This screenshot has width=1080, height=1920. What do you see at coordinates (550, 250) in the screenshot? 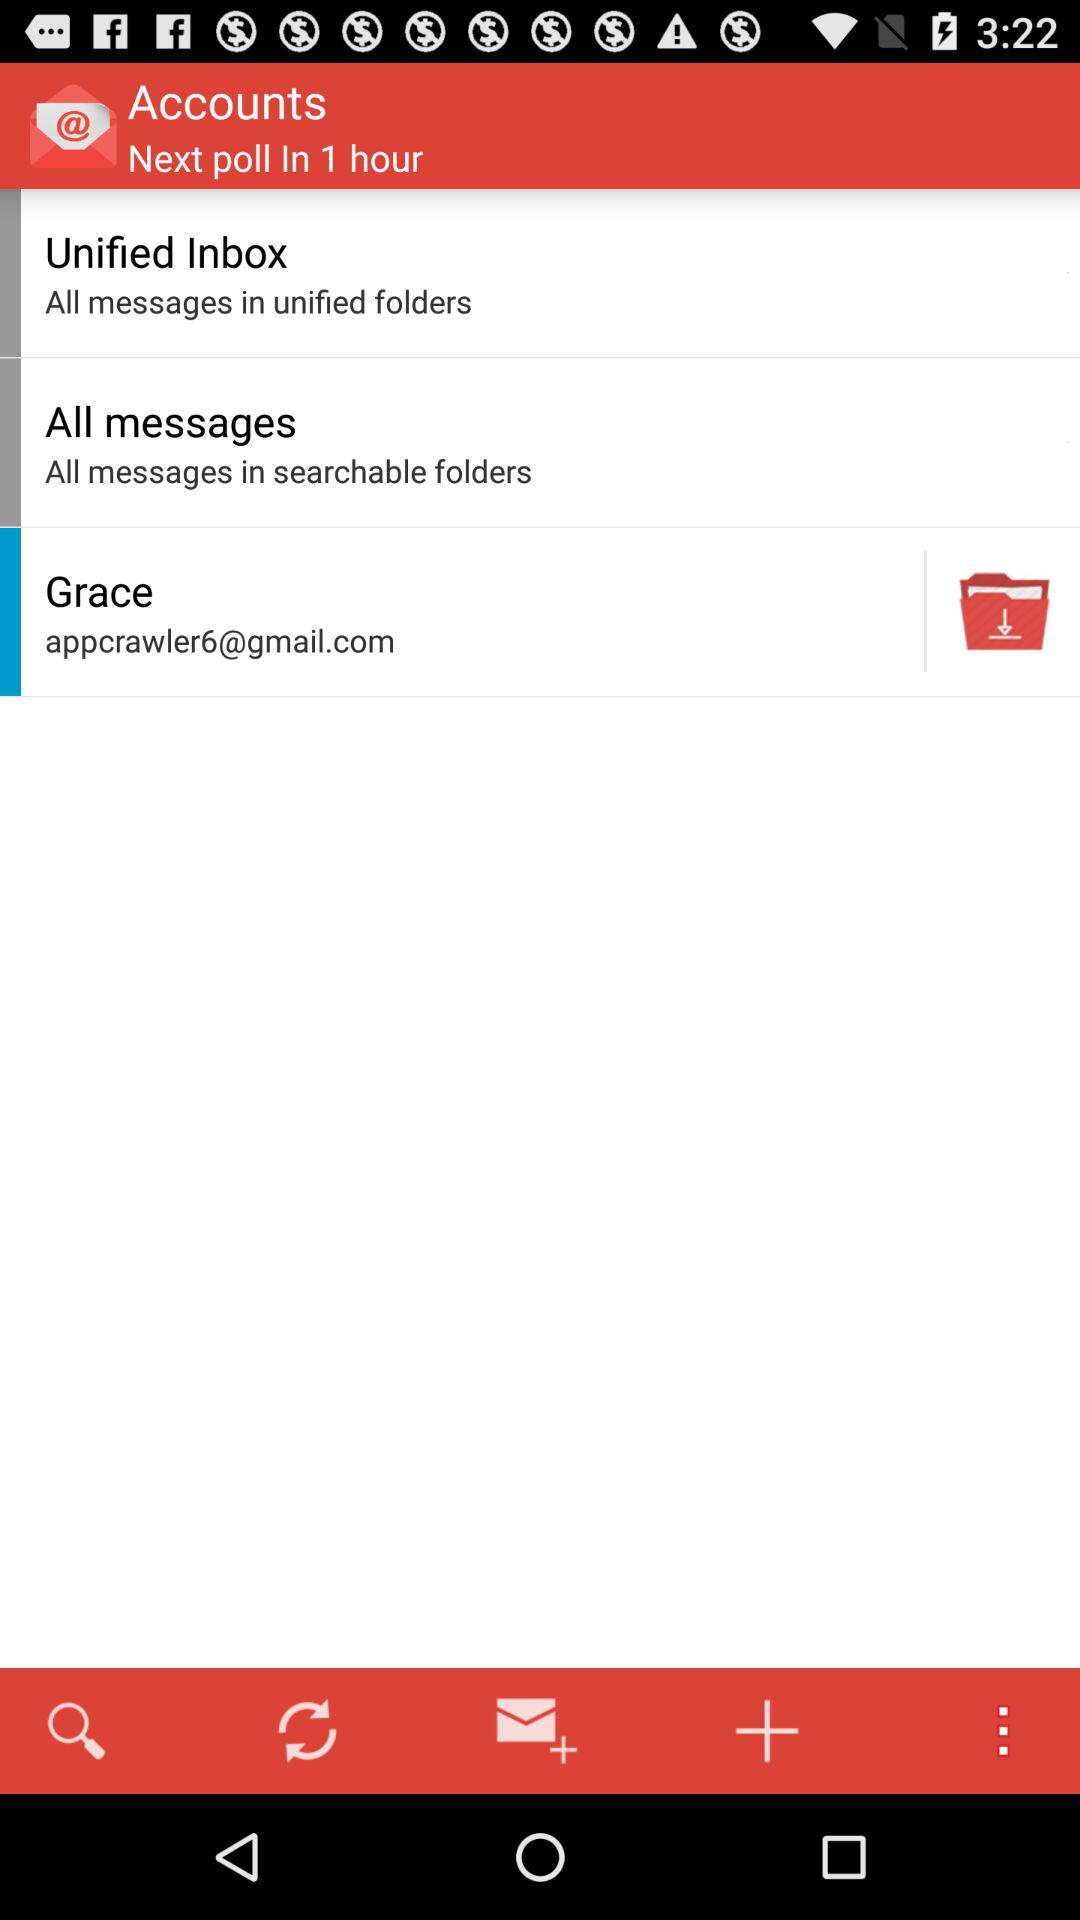
I see `swipe to unified inbox item` at bounding box center [550, 250].